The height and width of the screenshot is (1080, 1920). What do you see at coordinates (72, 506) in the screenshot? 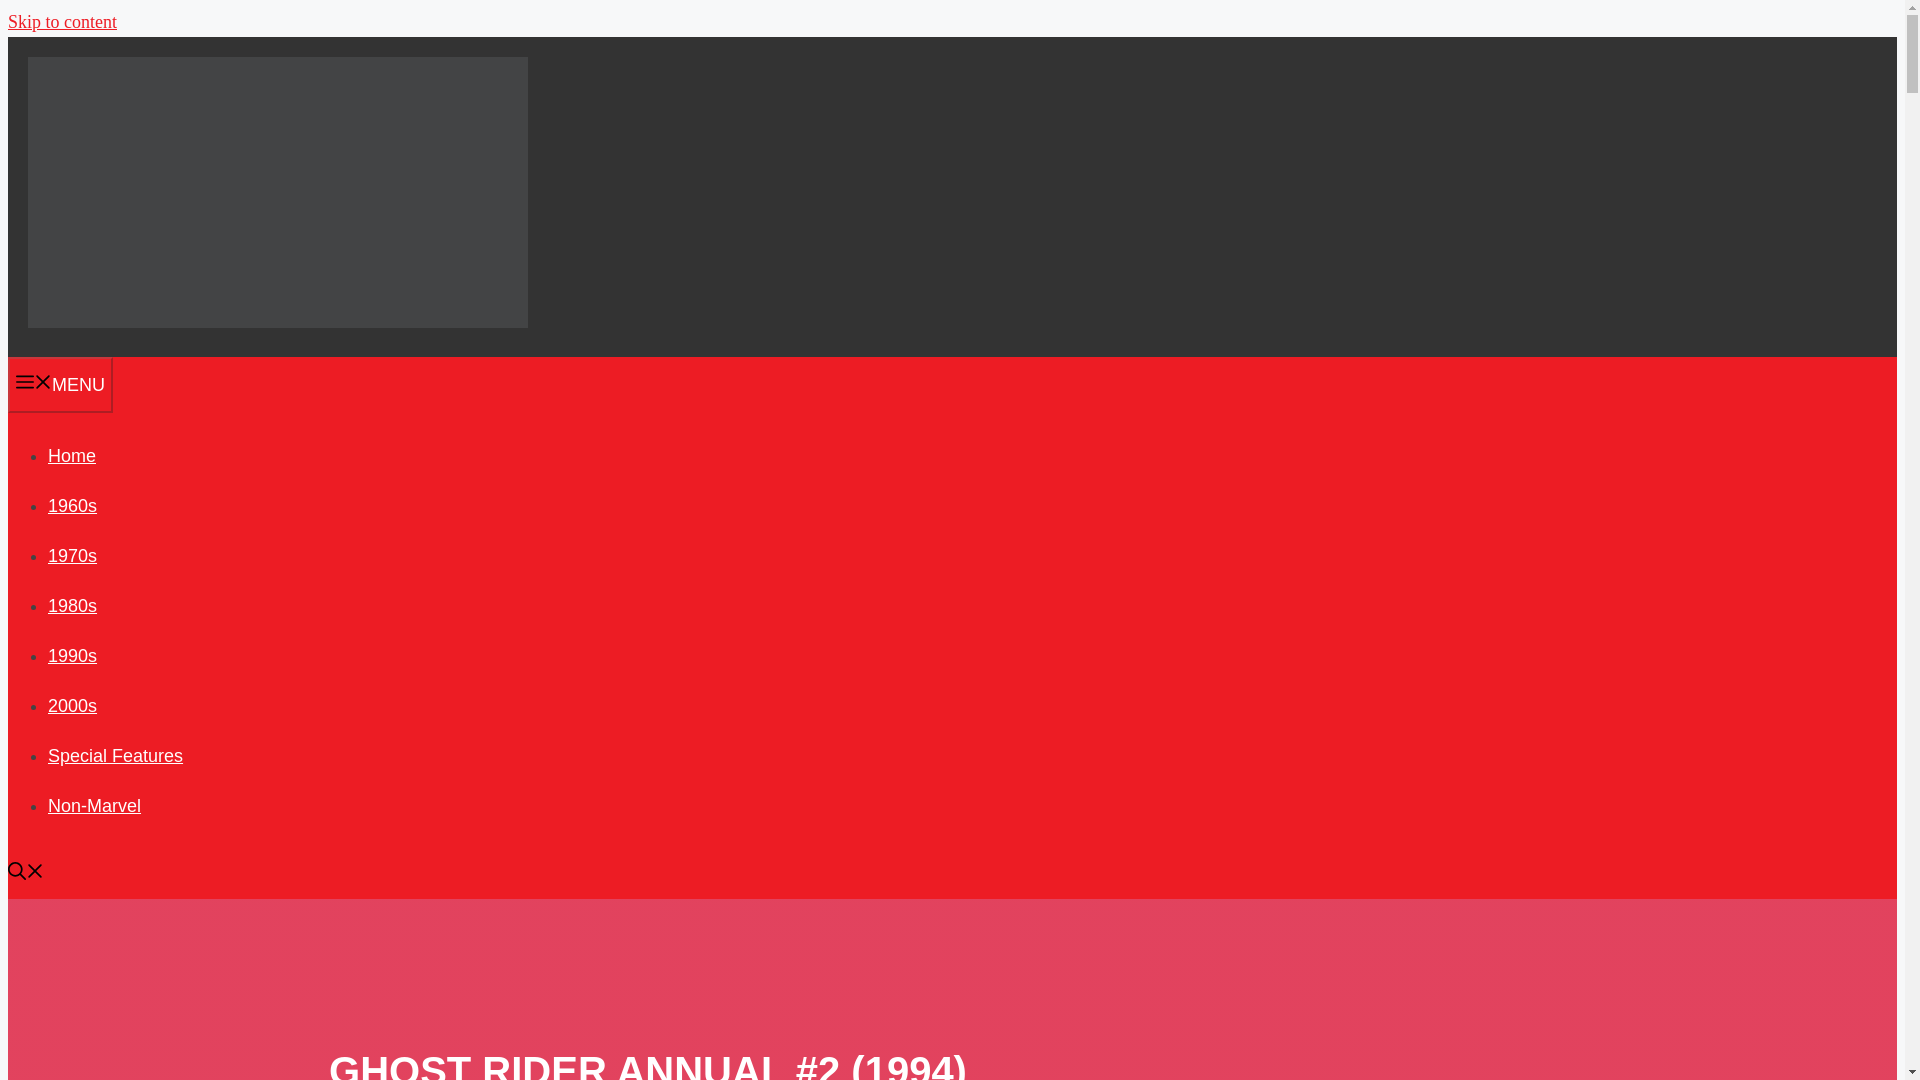
I see `1960s` at bounding box center [72, 506].